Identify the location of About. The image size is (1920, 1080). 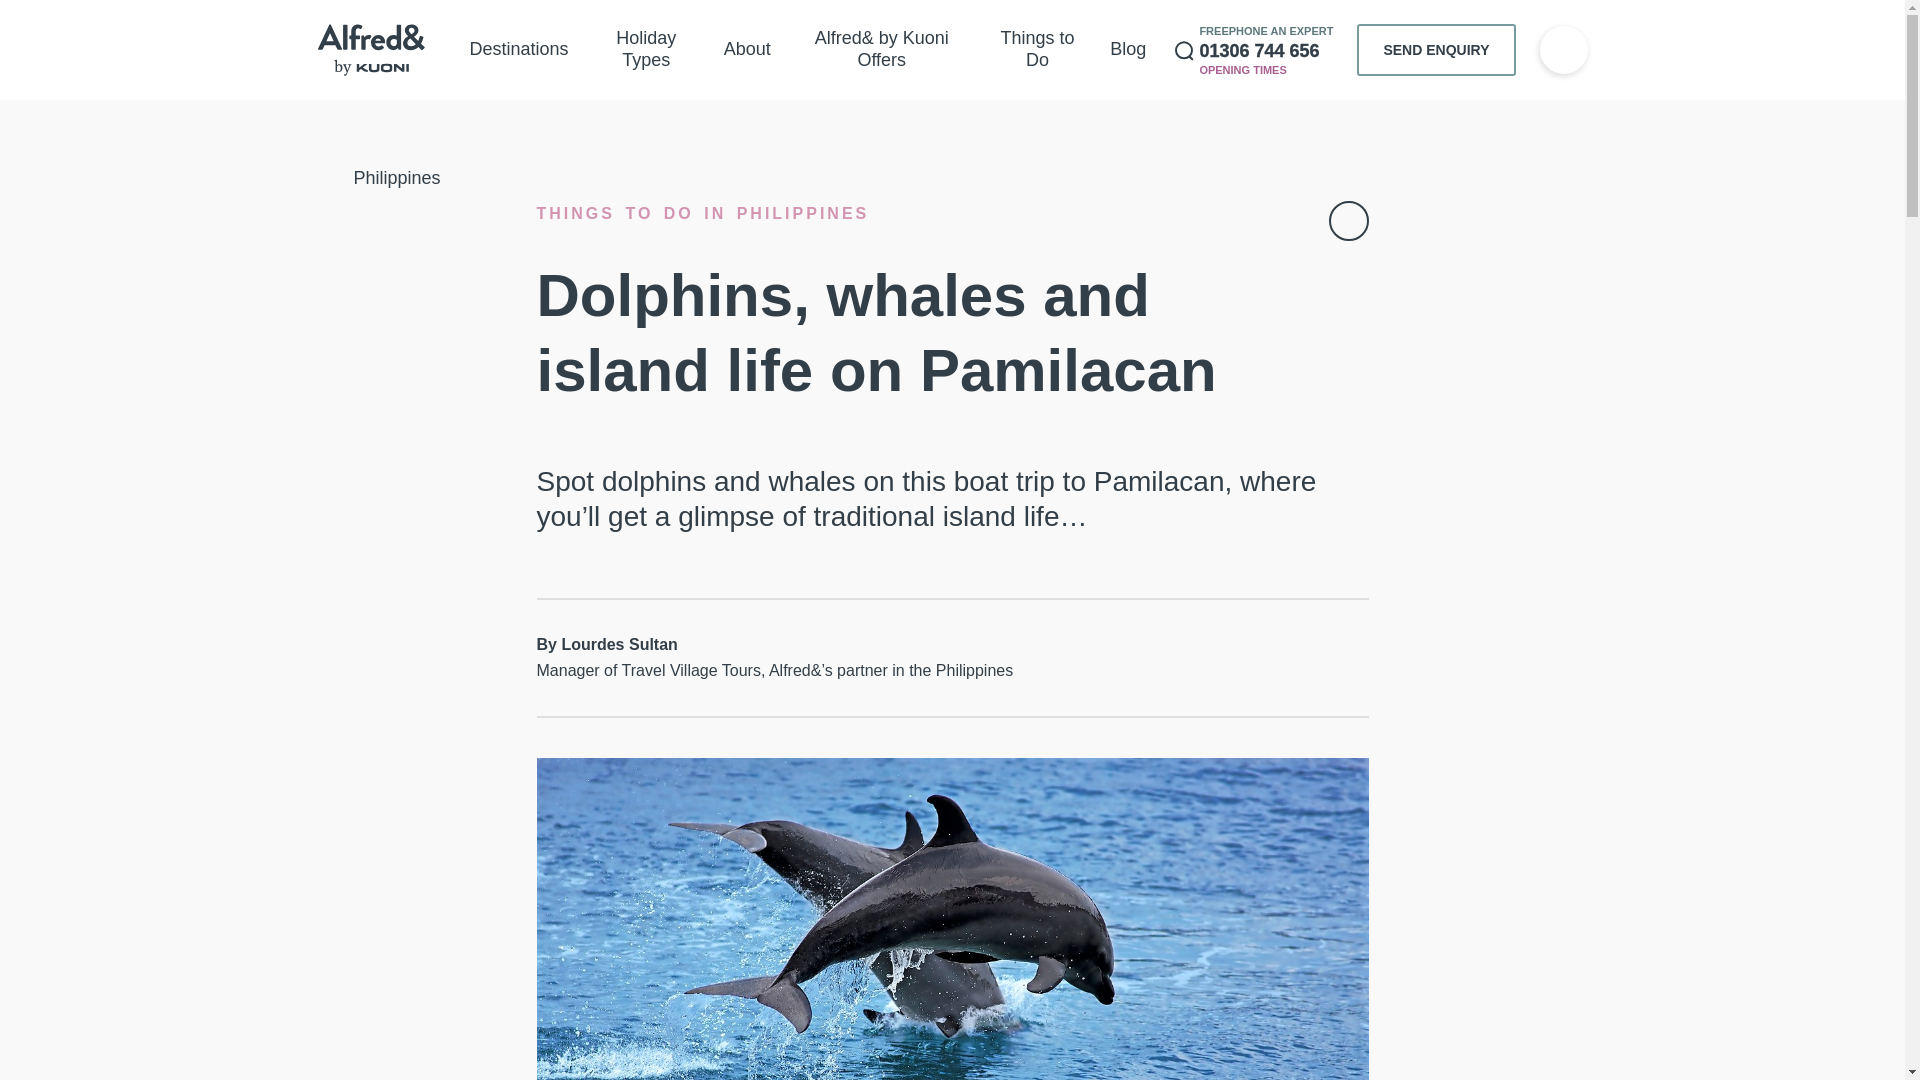
(748, 50).